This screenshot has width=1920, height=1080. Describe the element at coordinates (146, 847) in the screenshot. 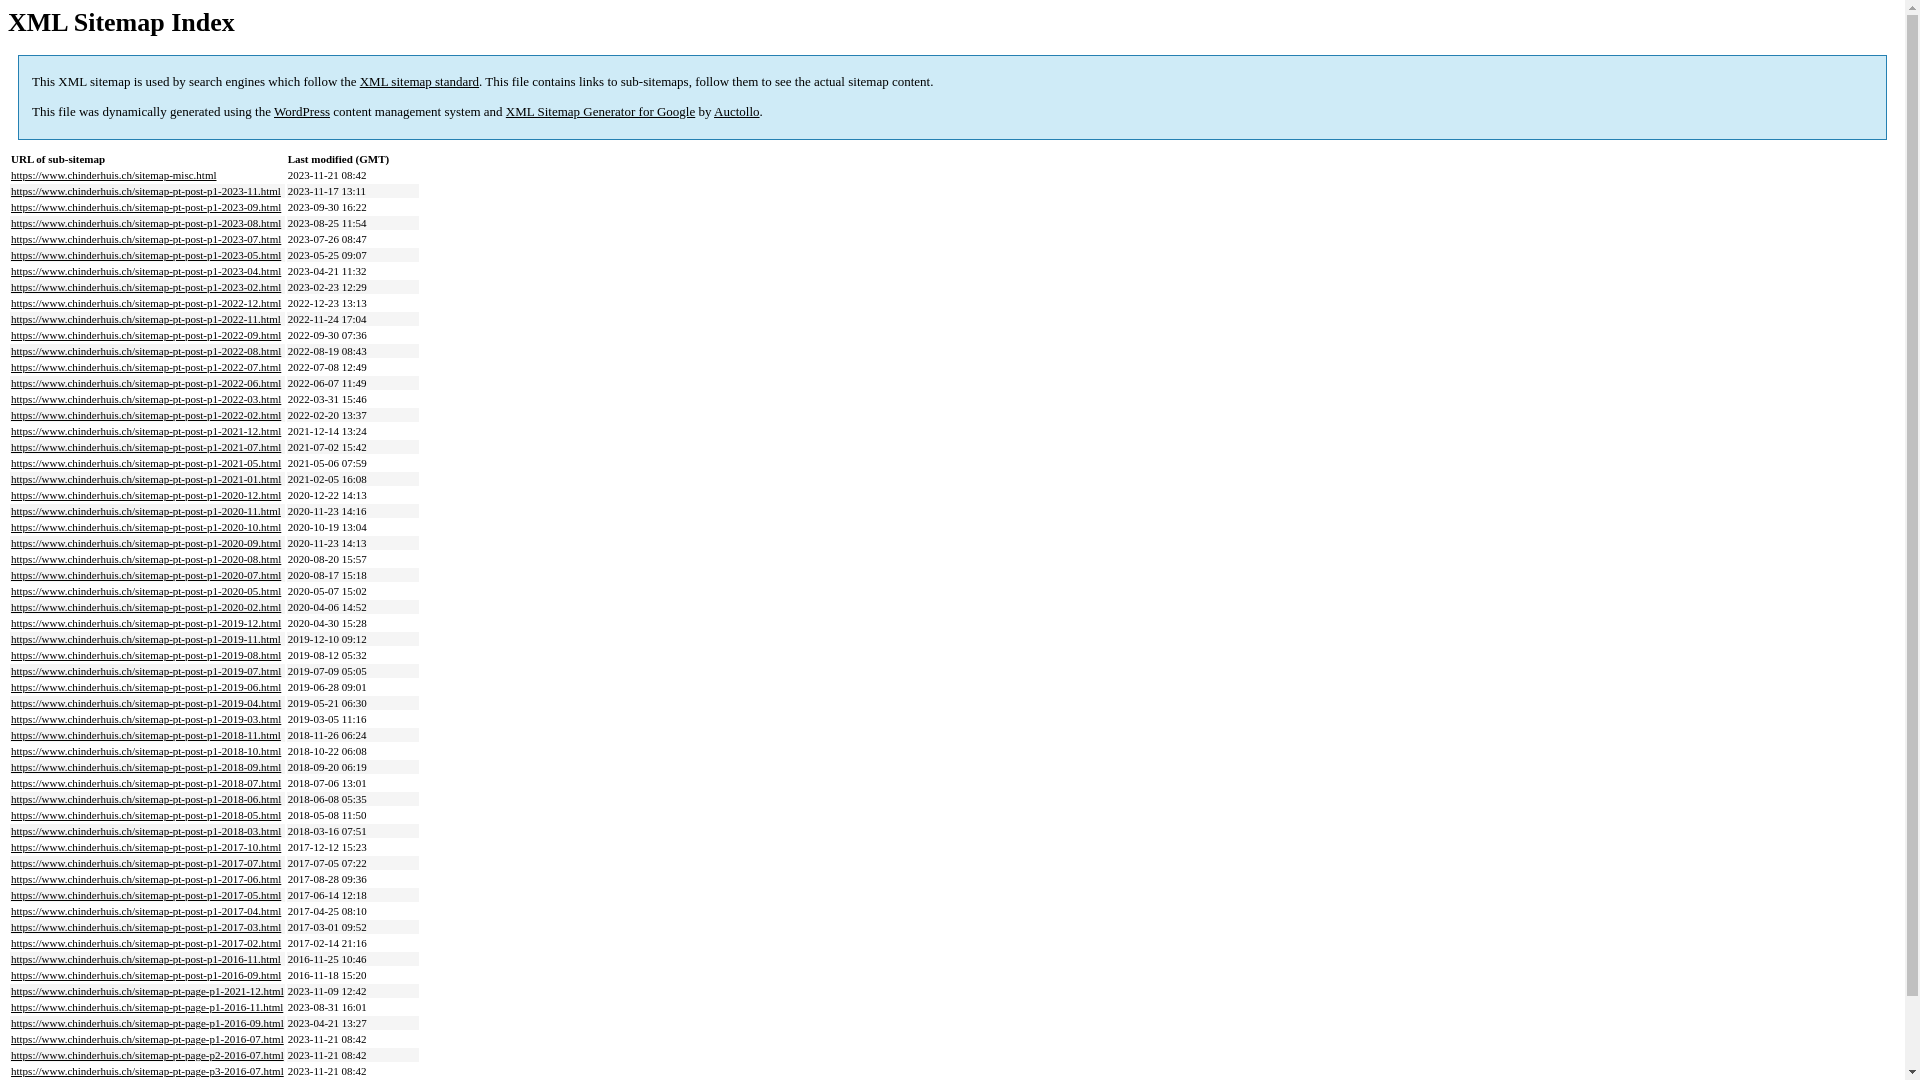

I see `https://www.chinderhuis.ch/sitemap-pt-post-p1-2017-10.html` at that location.